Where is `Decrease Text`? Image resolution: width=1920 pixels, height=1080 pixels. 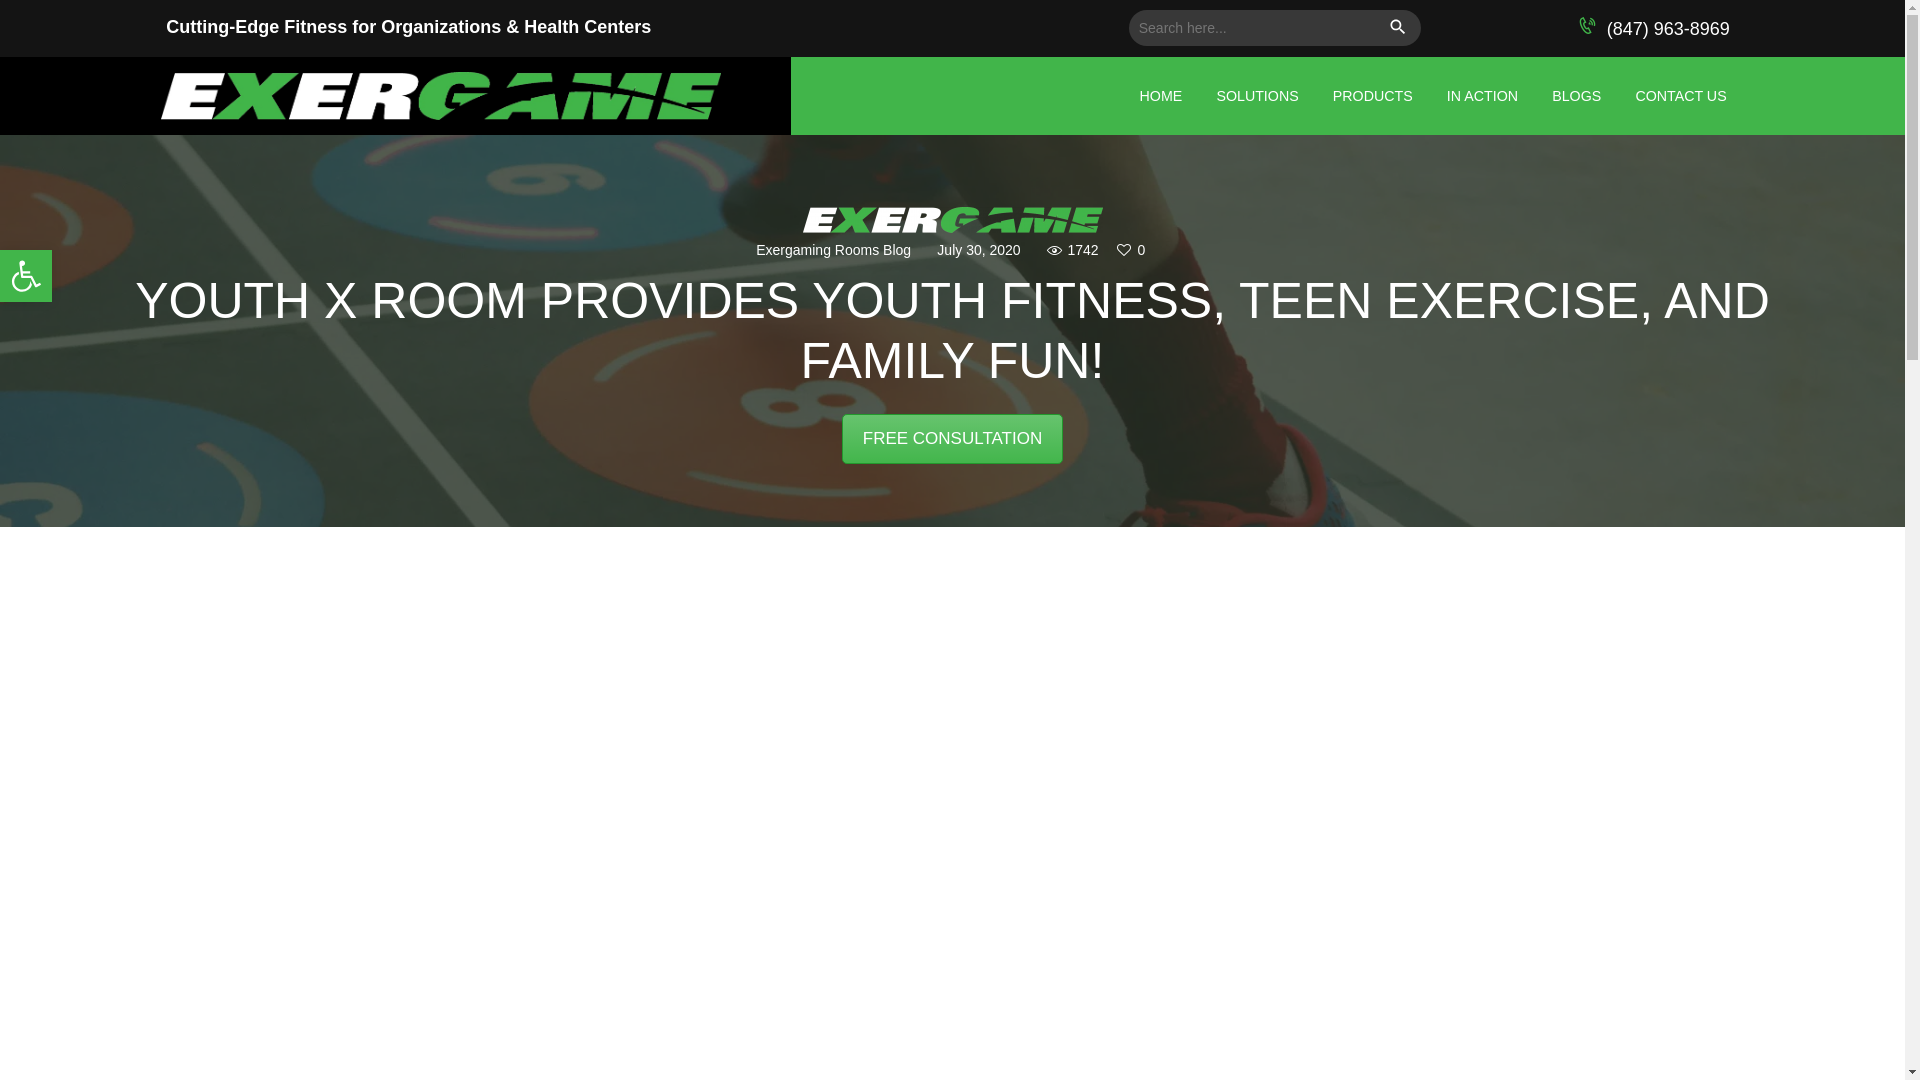
Decrease Text is located at coordinates (952, 220).